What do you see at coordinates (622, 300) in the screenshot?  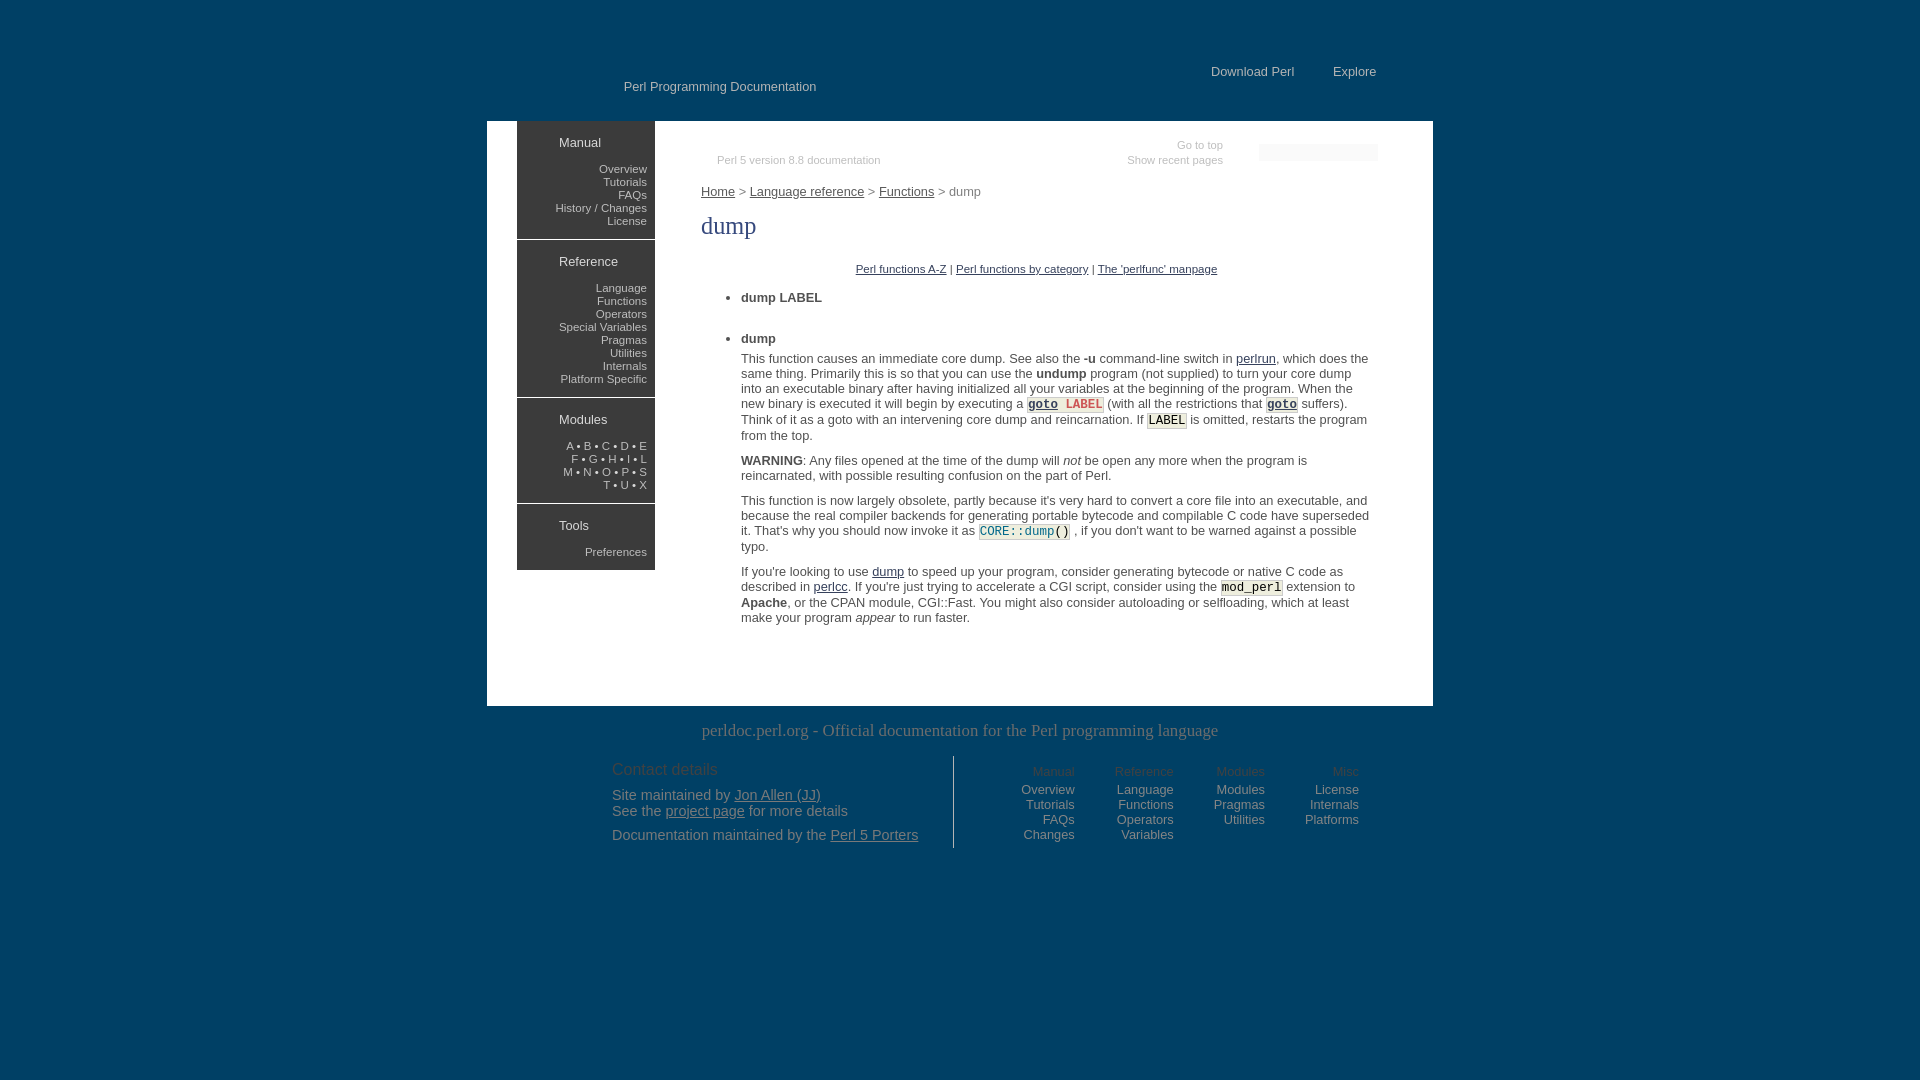 I see `Functions` at bounding box center [622, 300].